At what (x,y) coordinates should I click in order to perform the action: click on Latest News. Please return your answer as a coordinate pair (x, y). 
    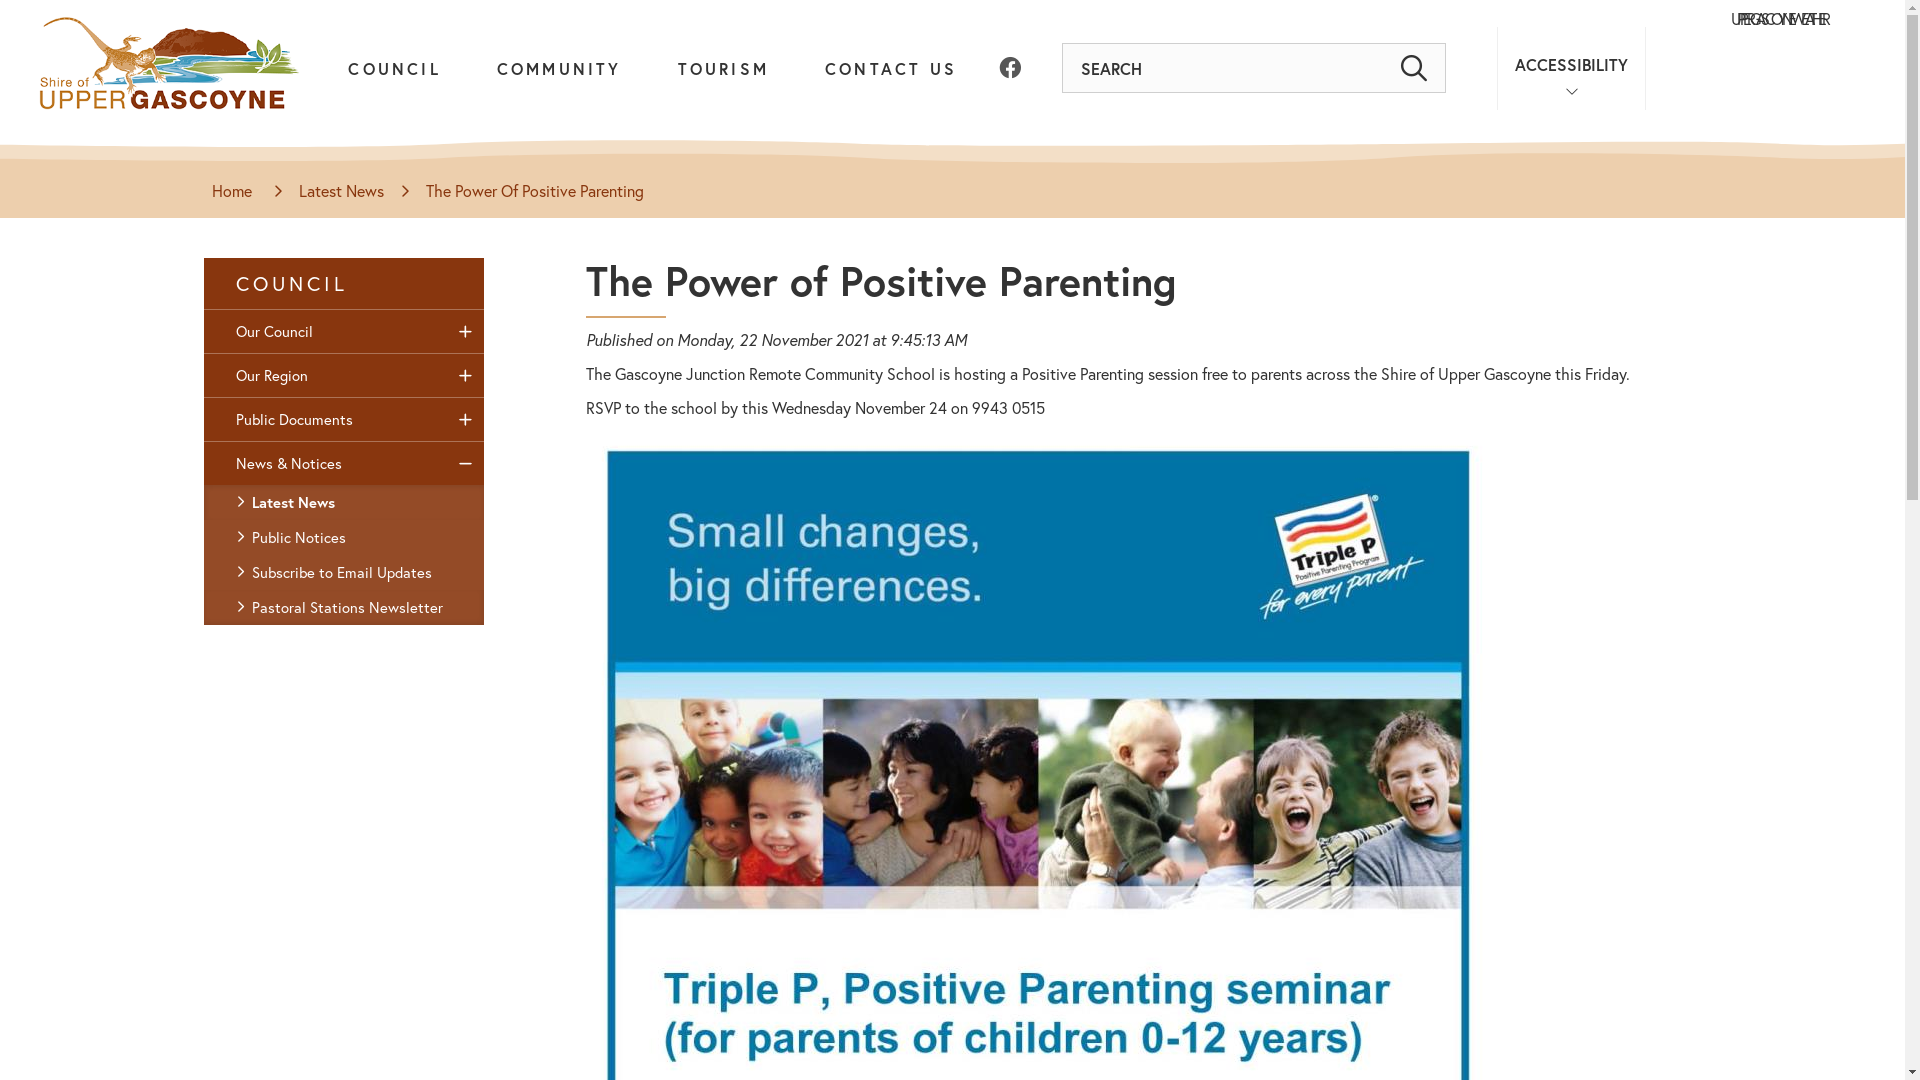
    Looking at the image, I should click on (344, 502).